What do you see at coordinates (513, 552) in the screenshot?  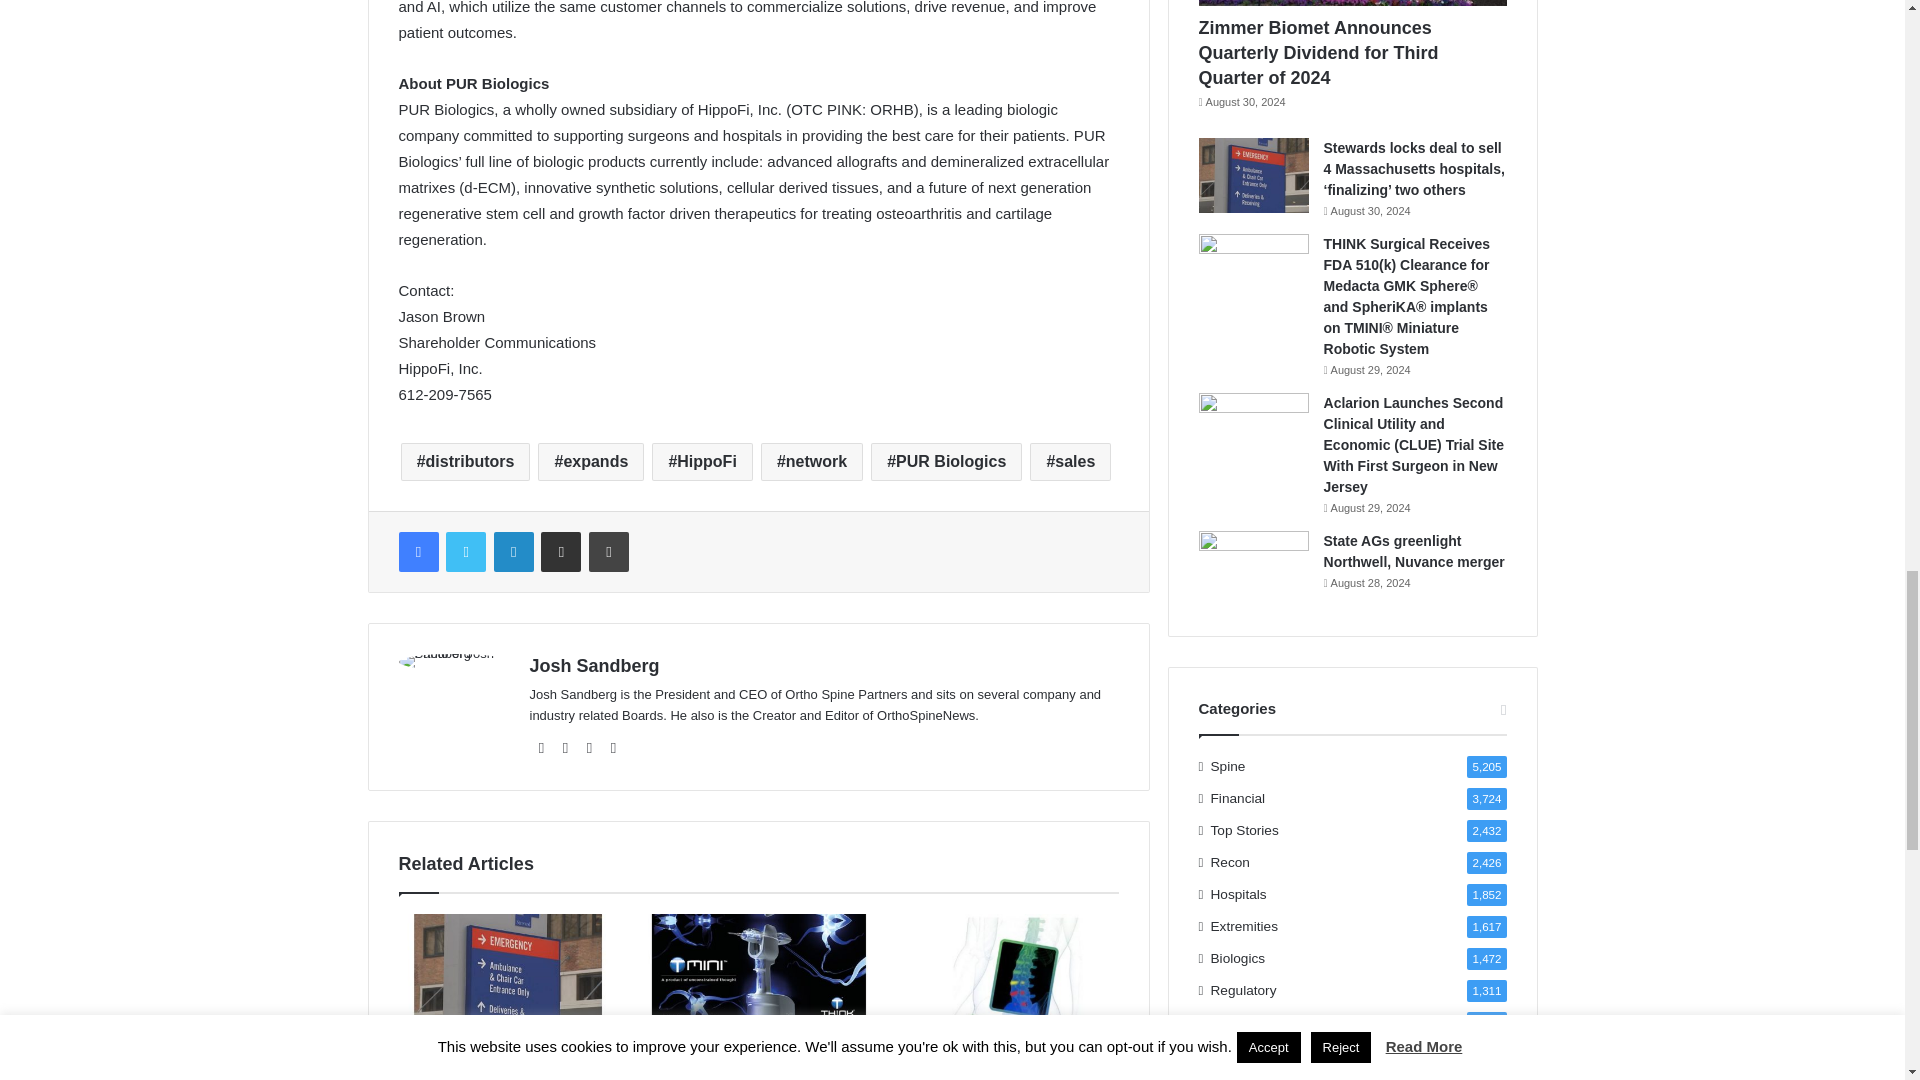 I see `LinkedIn` at bounding box center [513, 552].